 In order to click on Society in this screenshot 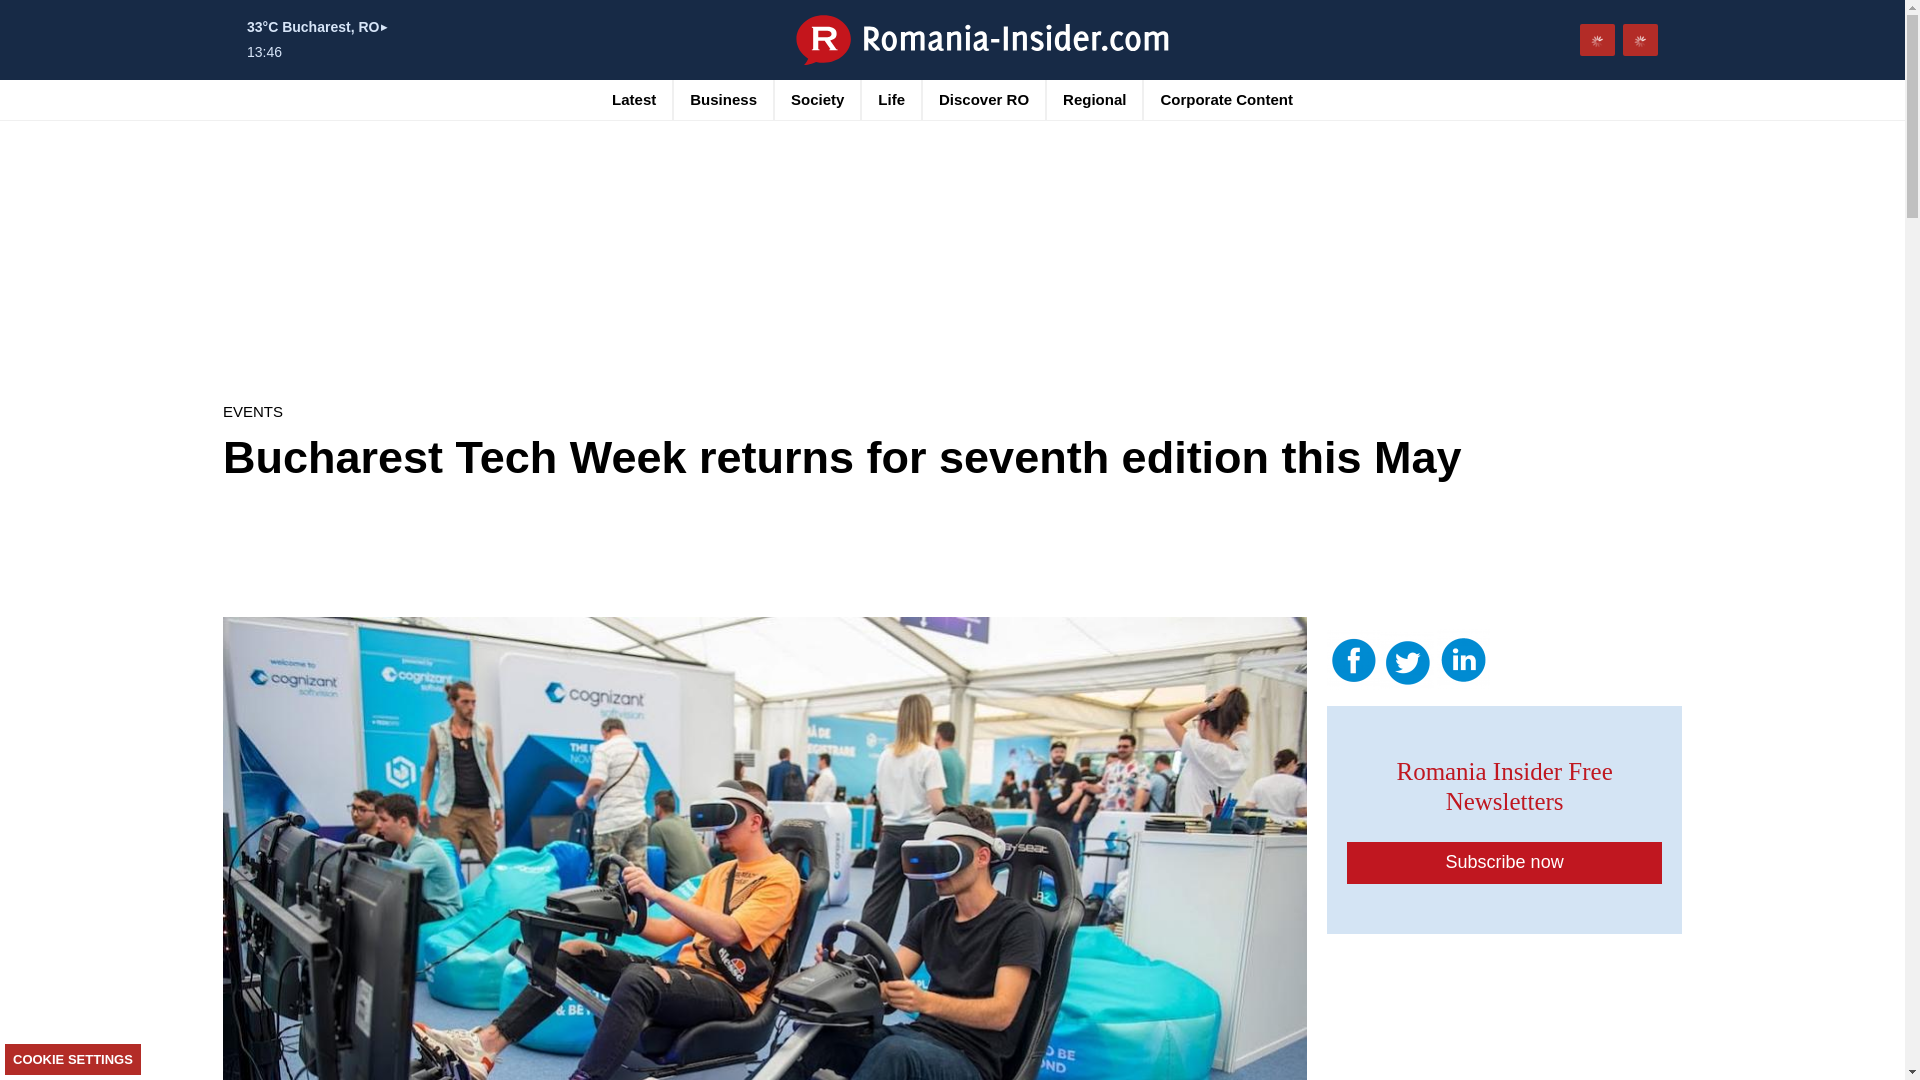, I will do `click(818, 99)`.